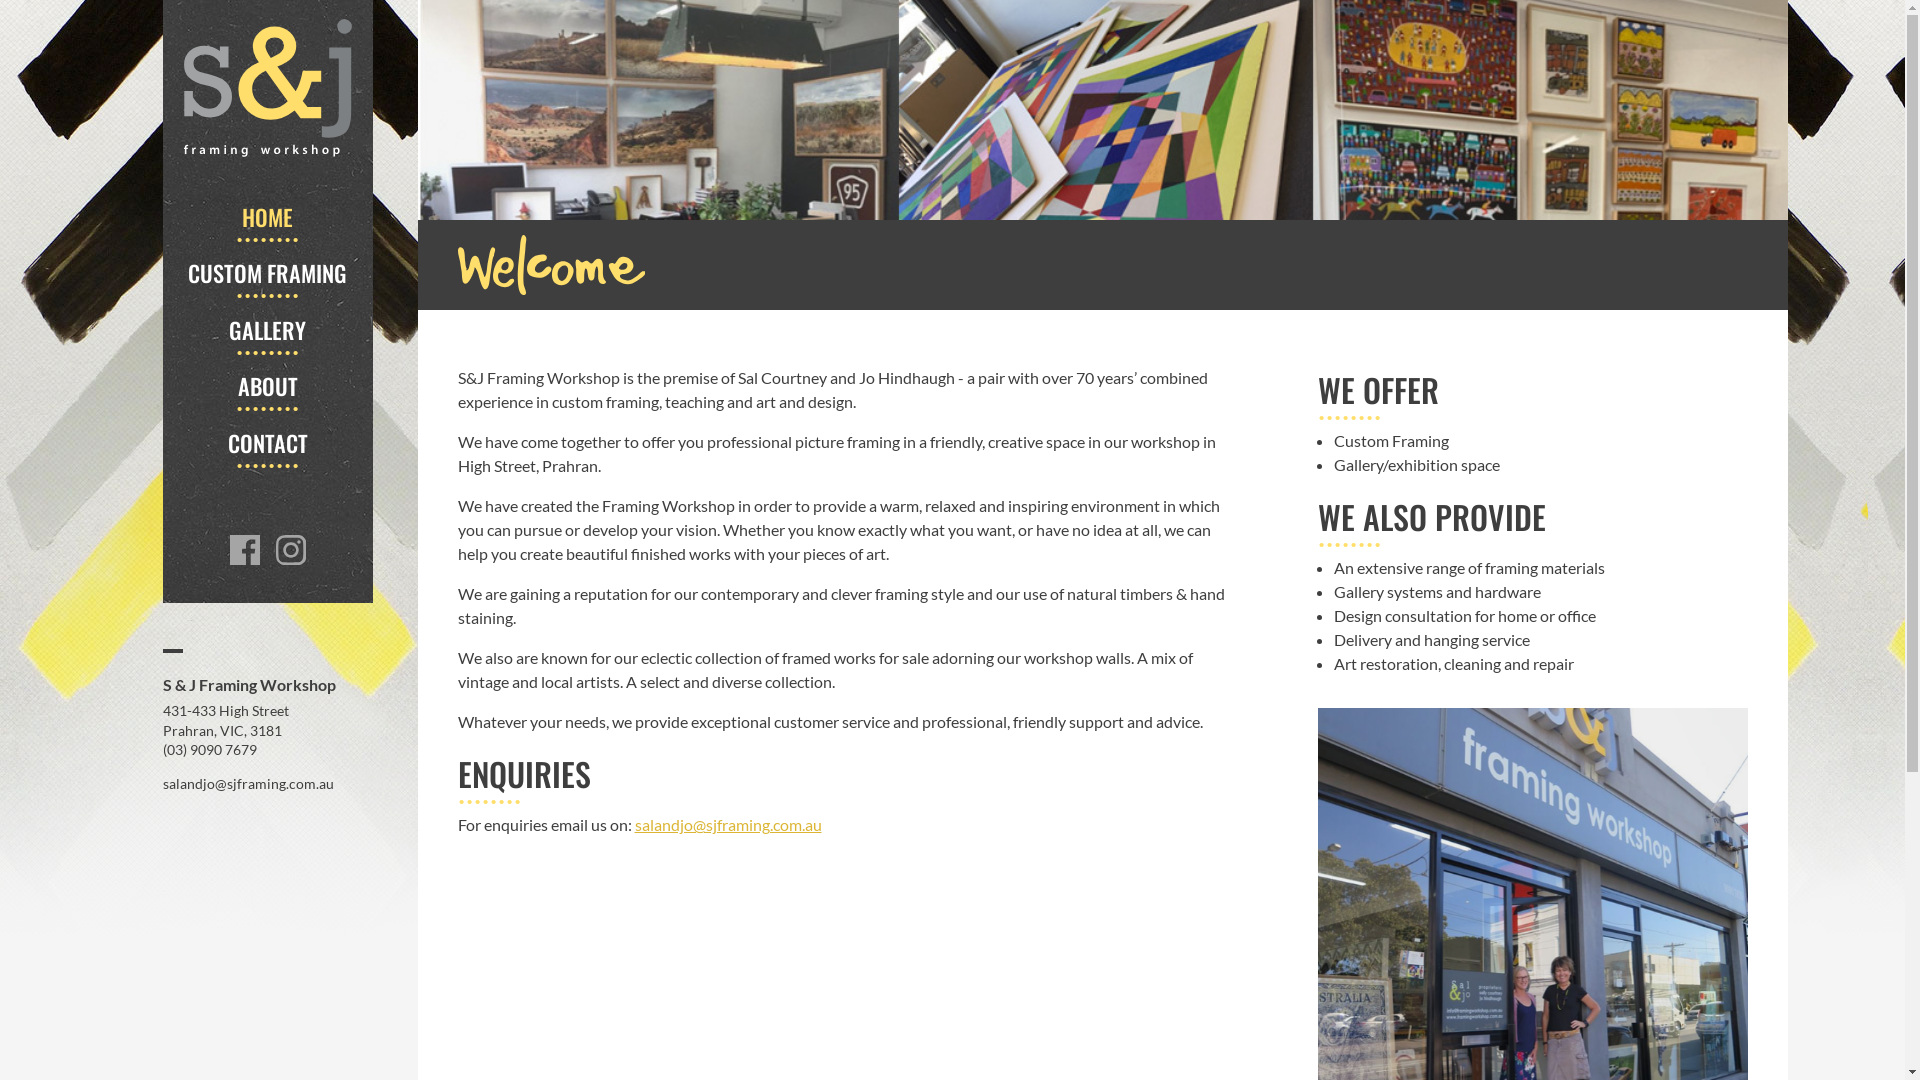  What do you see at coordinates (268, 386) in the screenshot?
I see `ABOUT` at bounding box center [268, 386].